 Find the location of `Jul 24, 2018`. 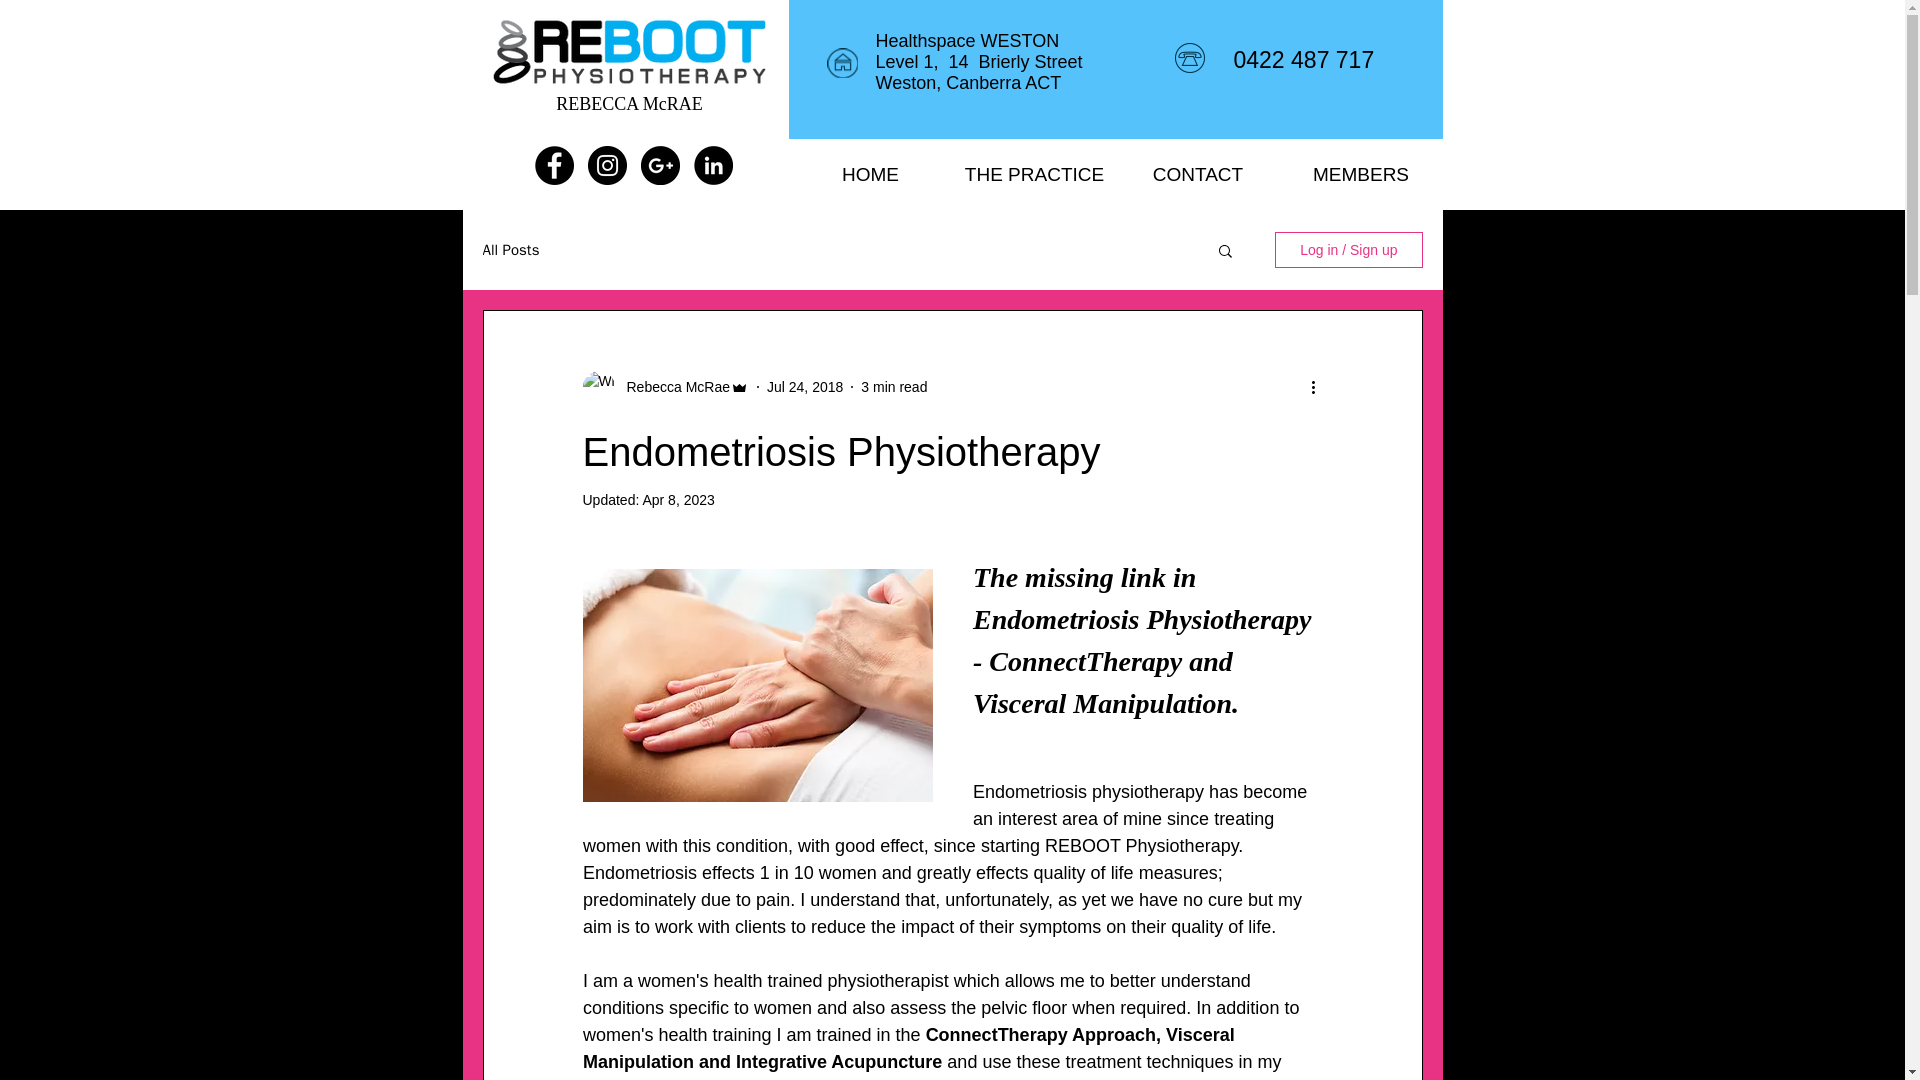

Jul 24, 2018 is located at coordinates (804, 386).